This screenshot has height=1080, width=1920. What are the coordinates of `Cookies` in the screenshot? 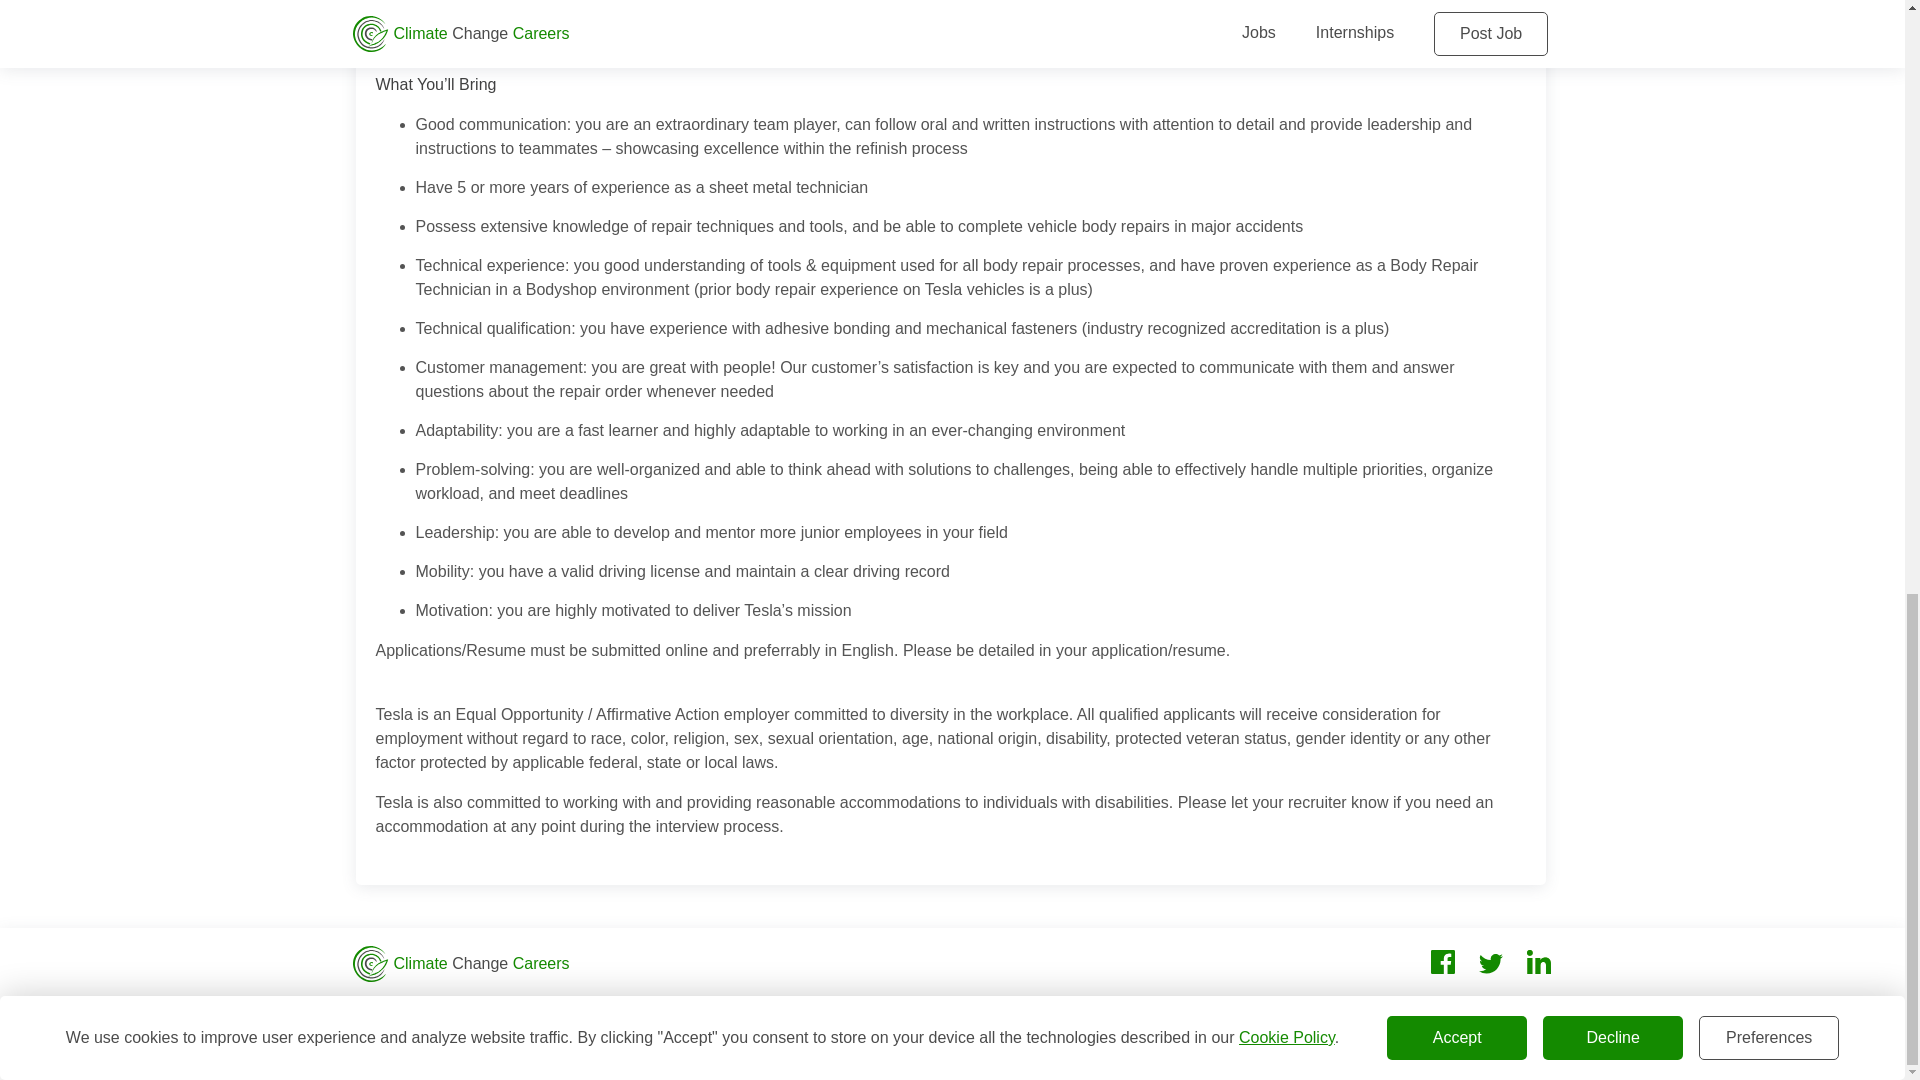 It's located at (884, 1012).